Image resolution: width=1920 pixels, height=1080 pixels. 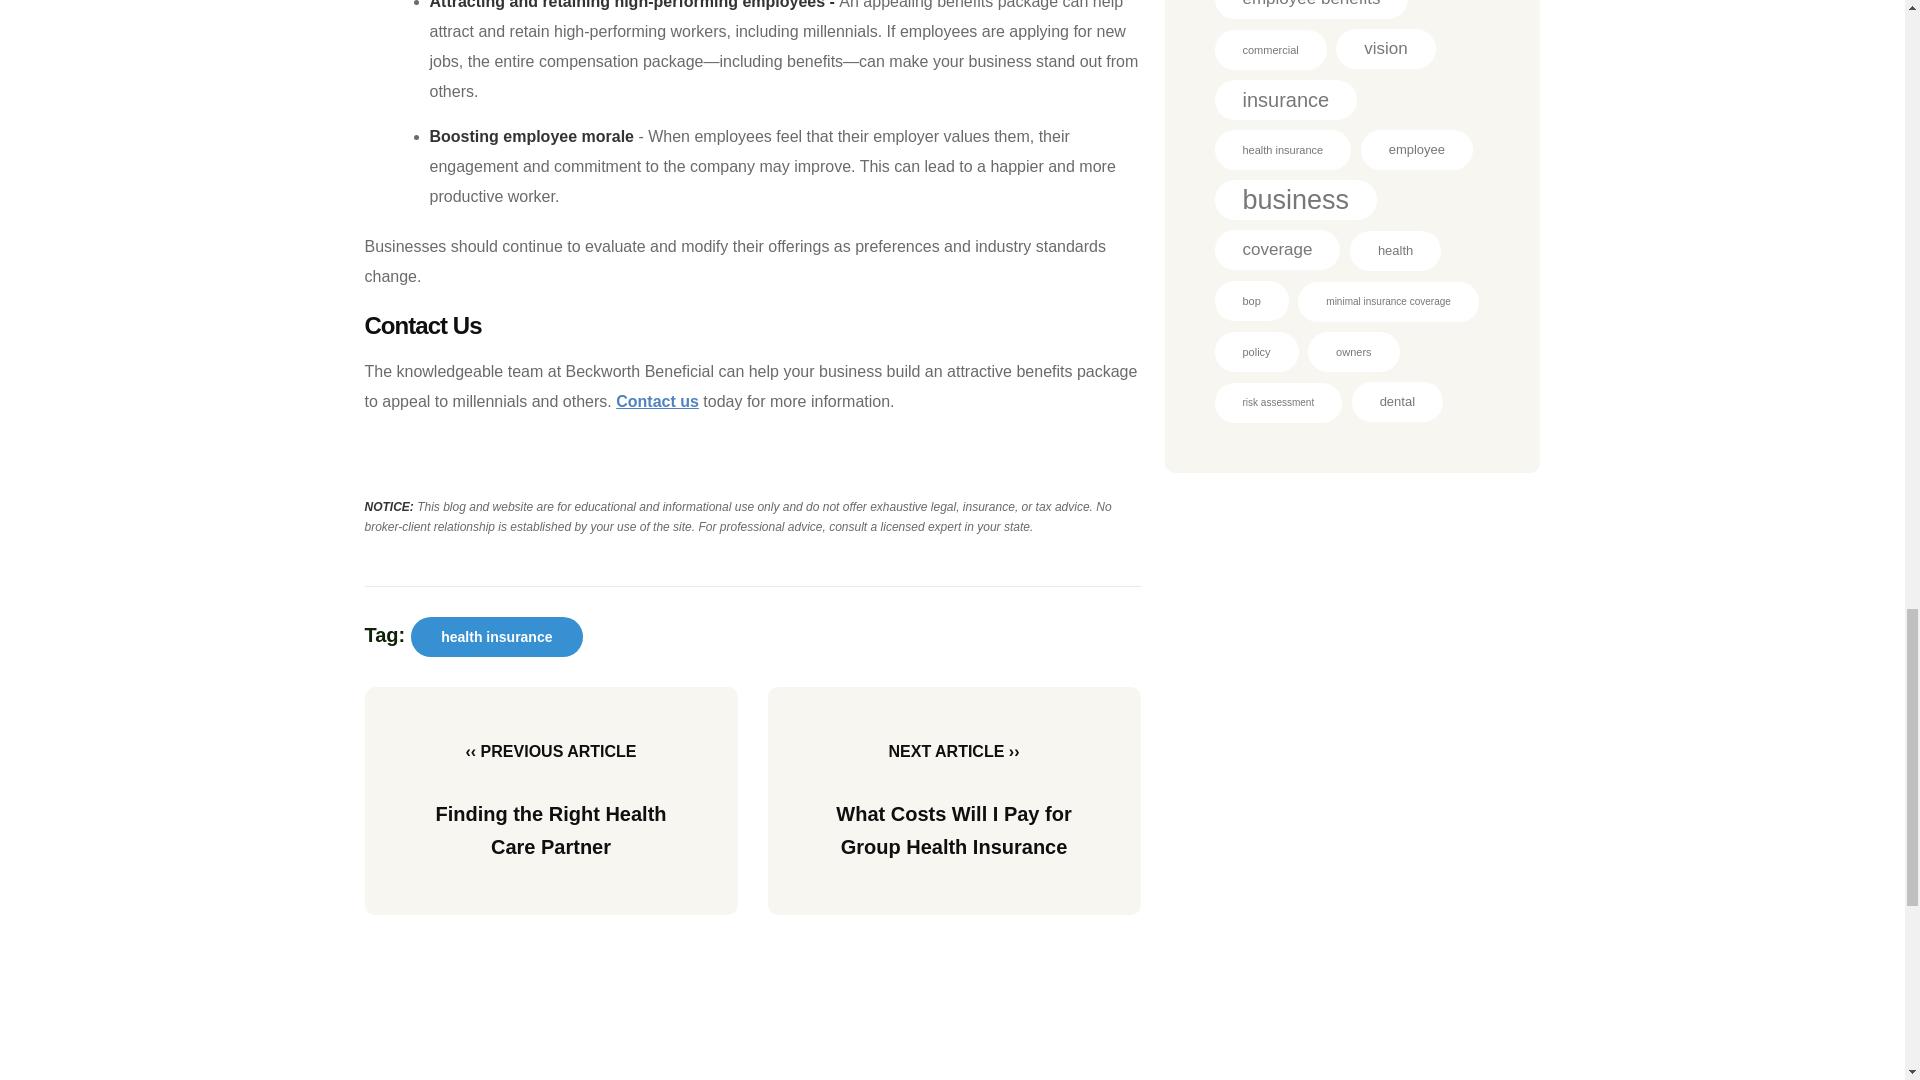 I want to click on Articles: 2, so click(x=1270, y=50).